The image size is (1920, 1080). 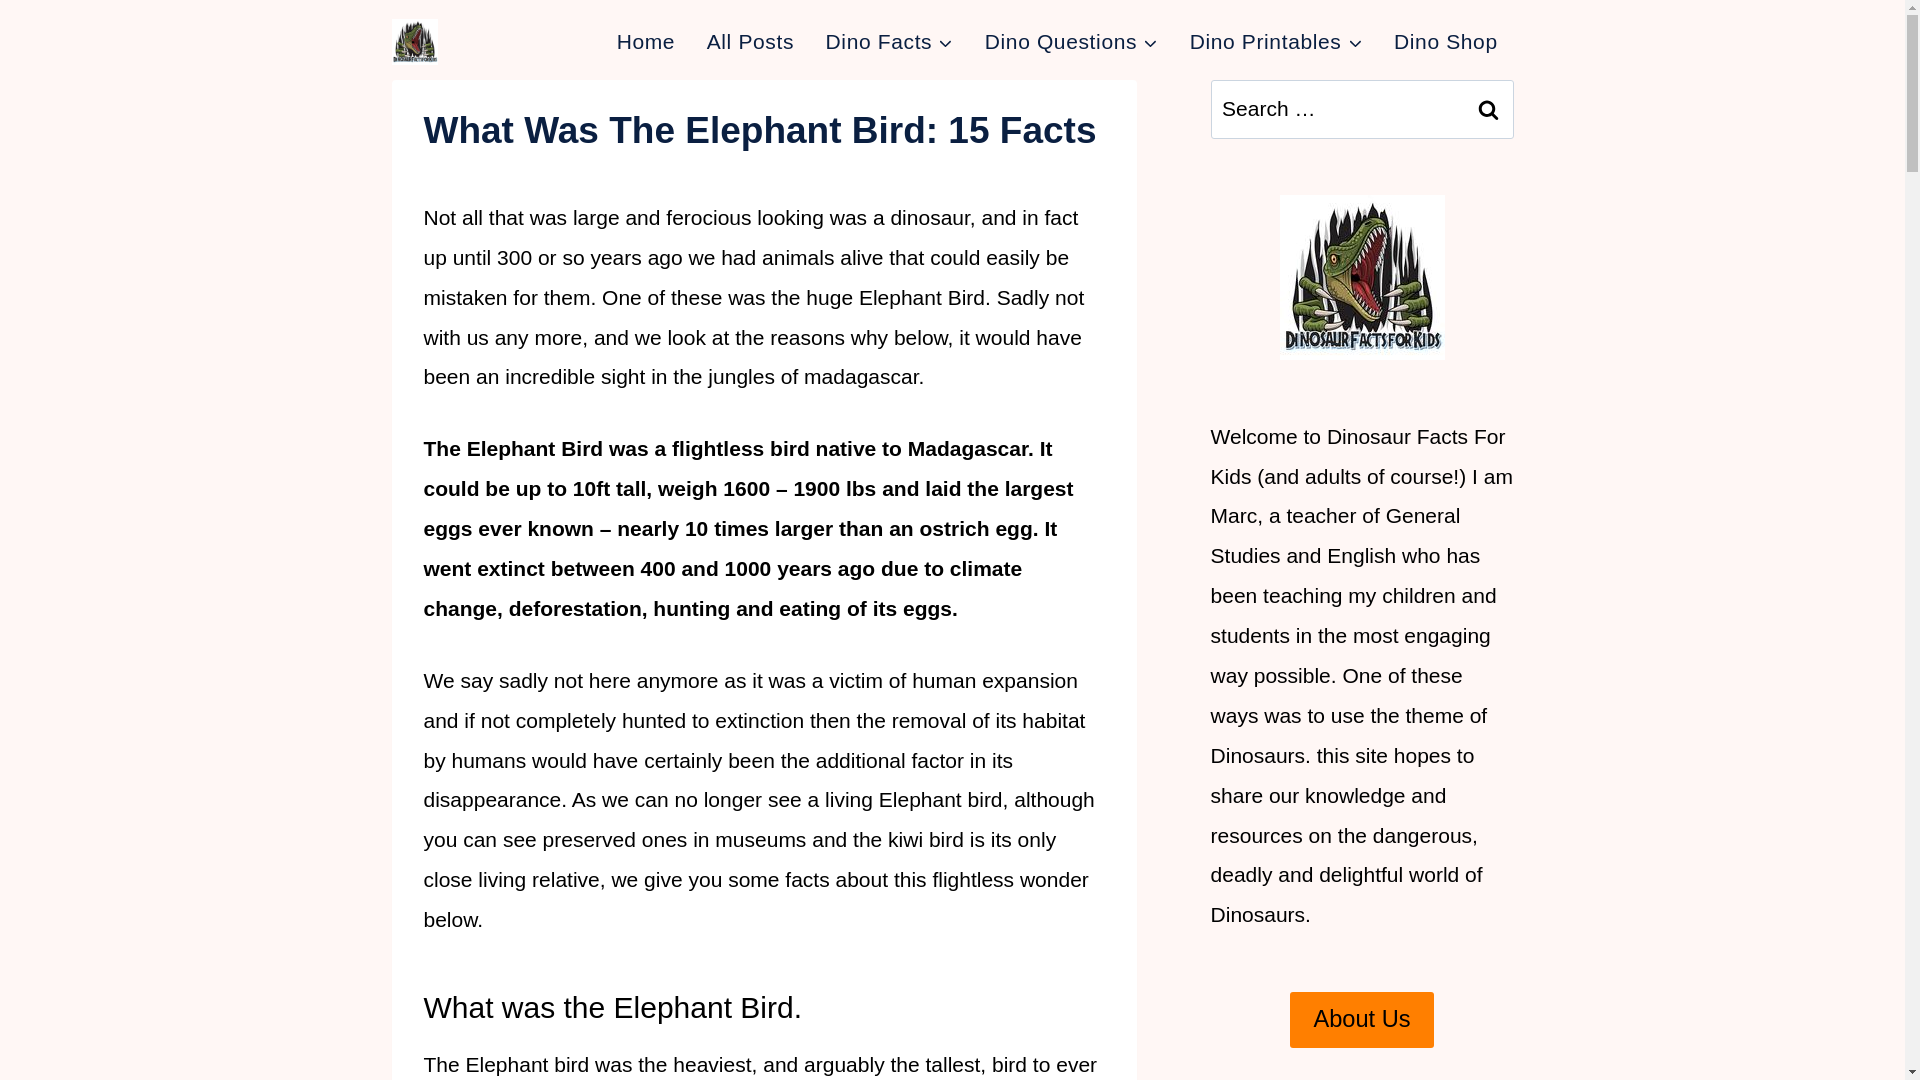 I want to click on Home, so click(x=646, y=42).